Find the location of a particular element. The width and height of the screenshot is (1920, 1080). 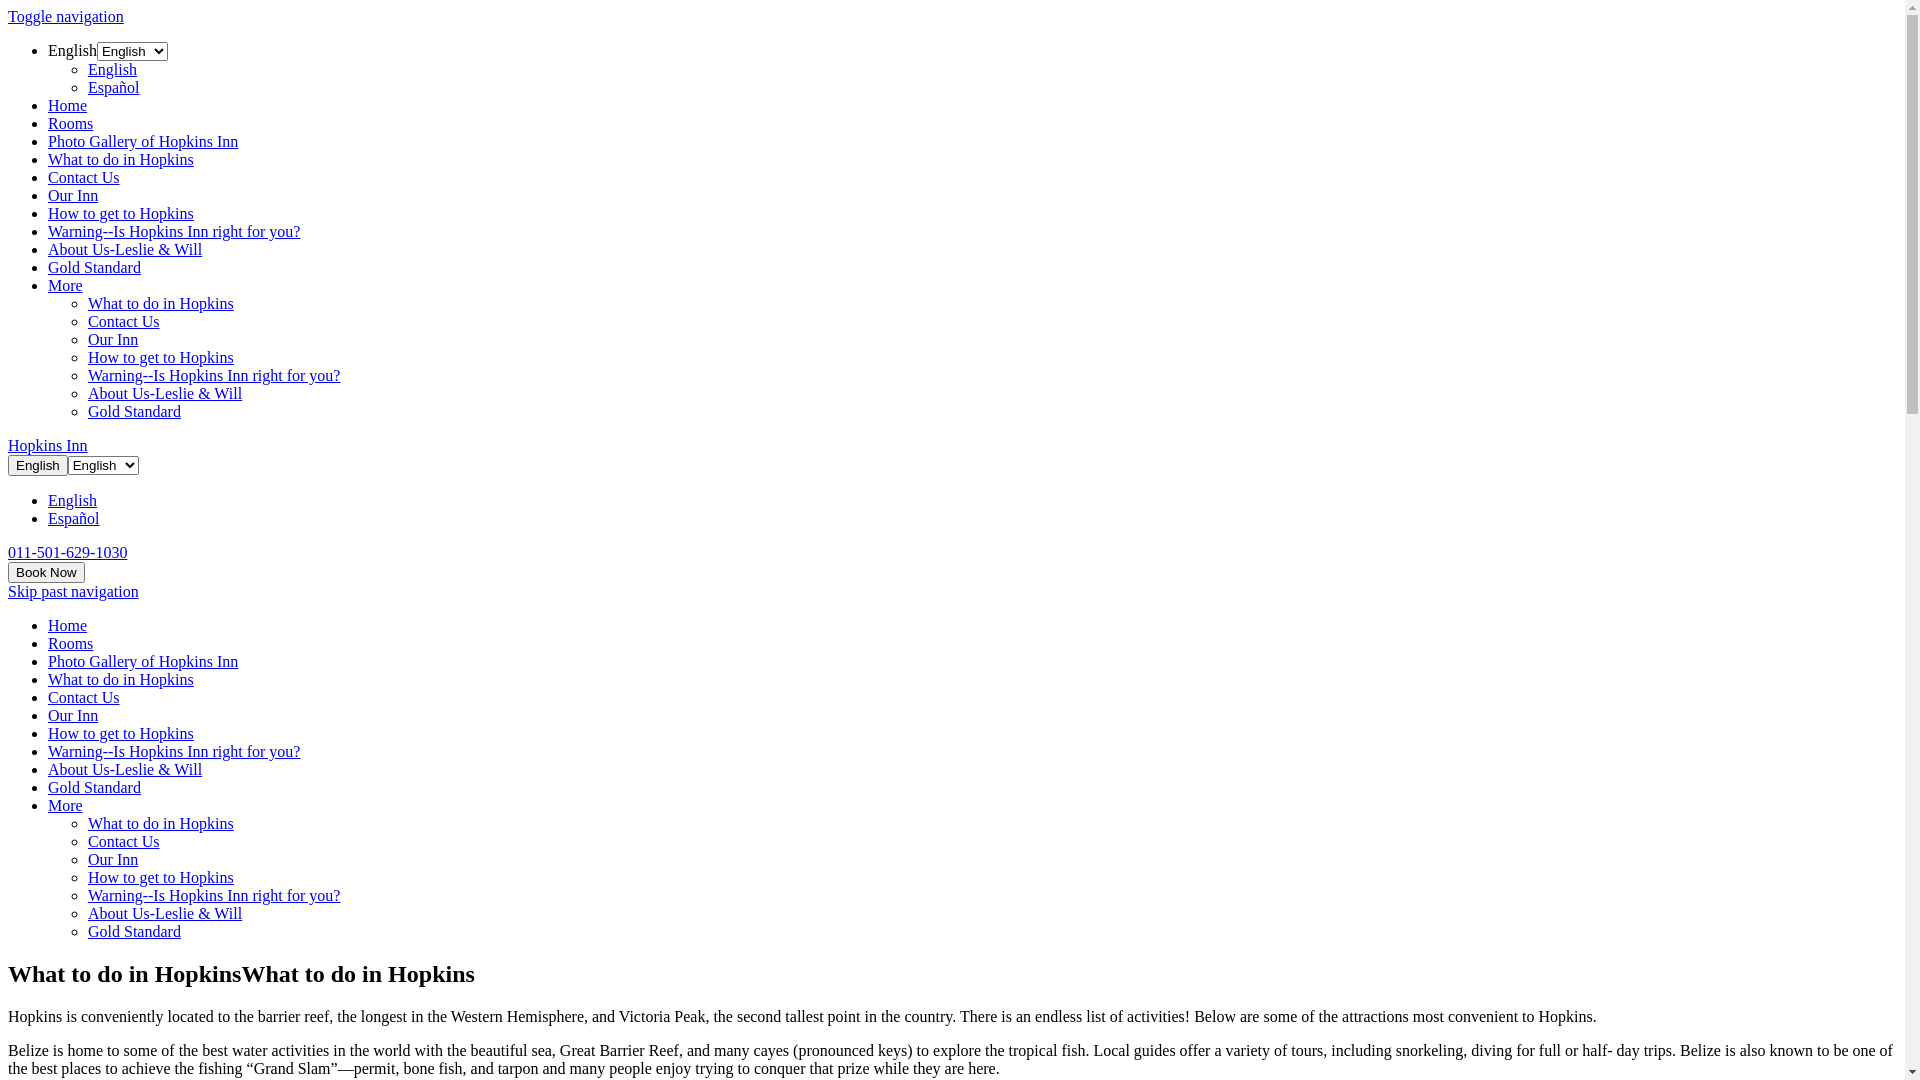

Hopkins Inn is located at coordinates (48, 446).